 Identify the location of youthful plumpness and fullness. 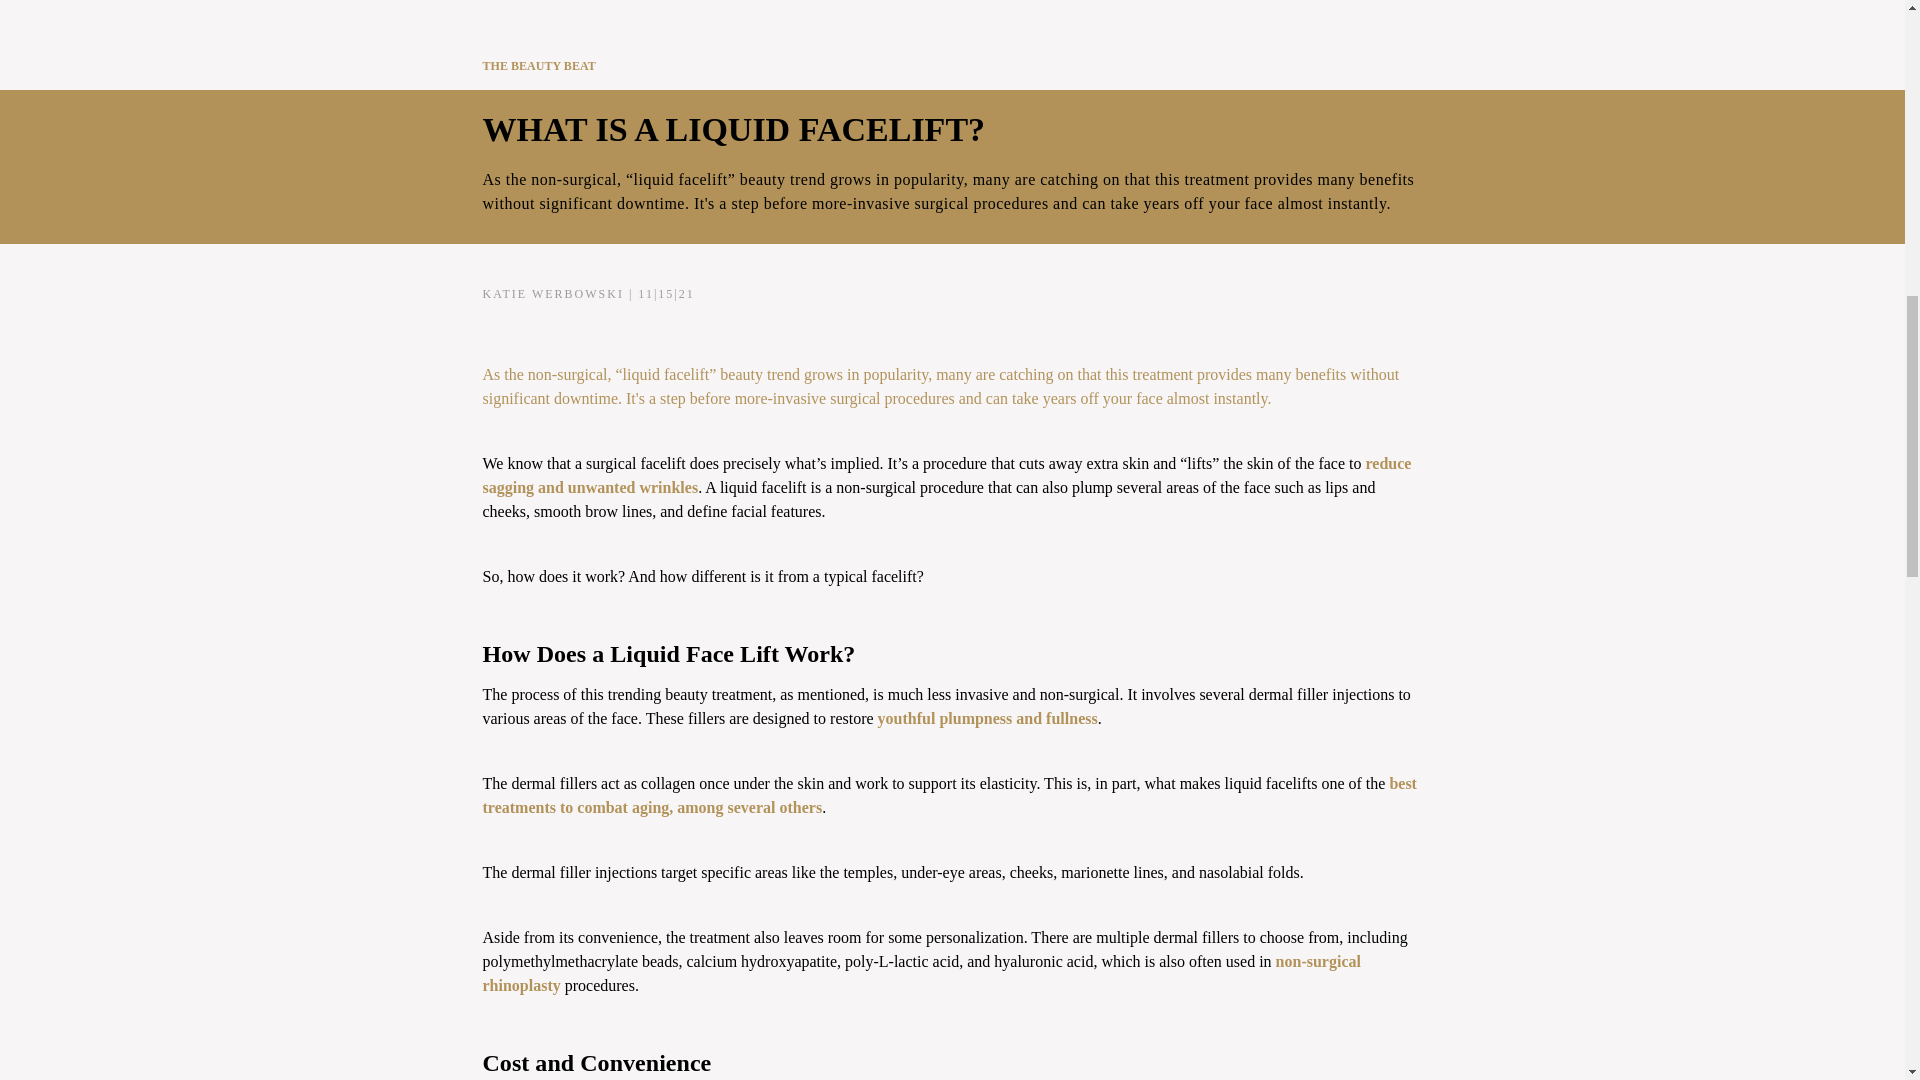
(988, 718).